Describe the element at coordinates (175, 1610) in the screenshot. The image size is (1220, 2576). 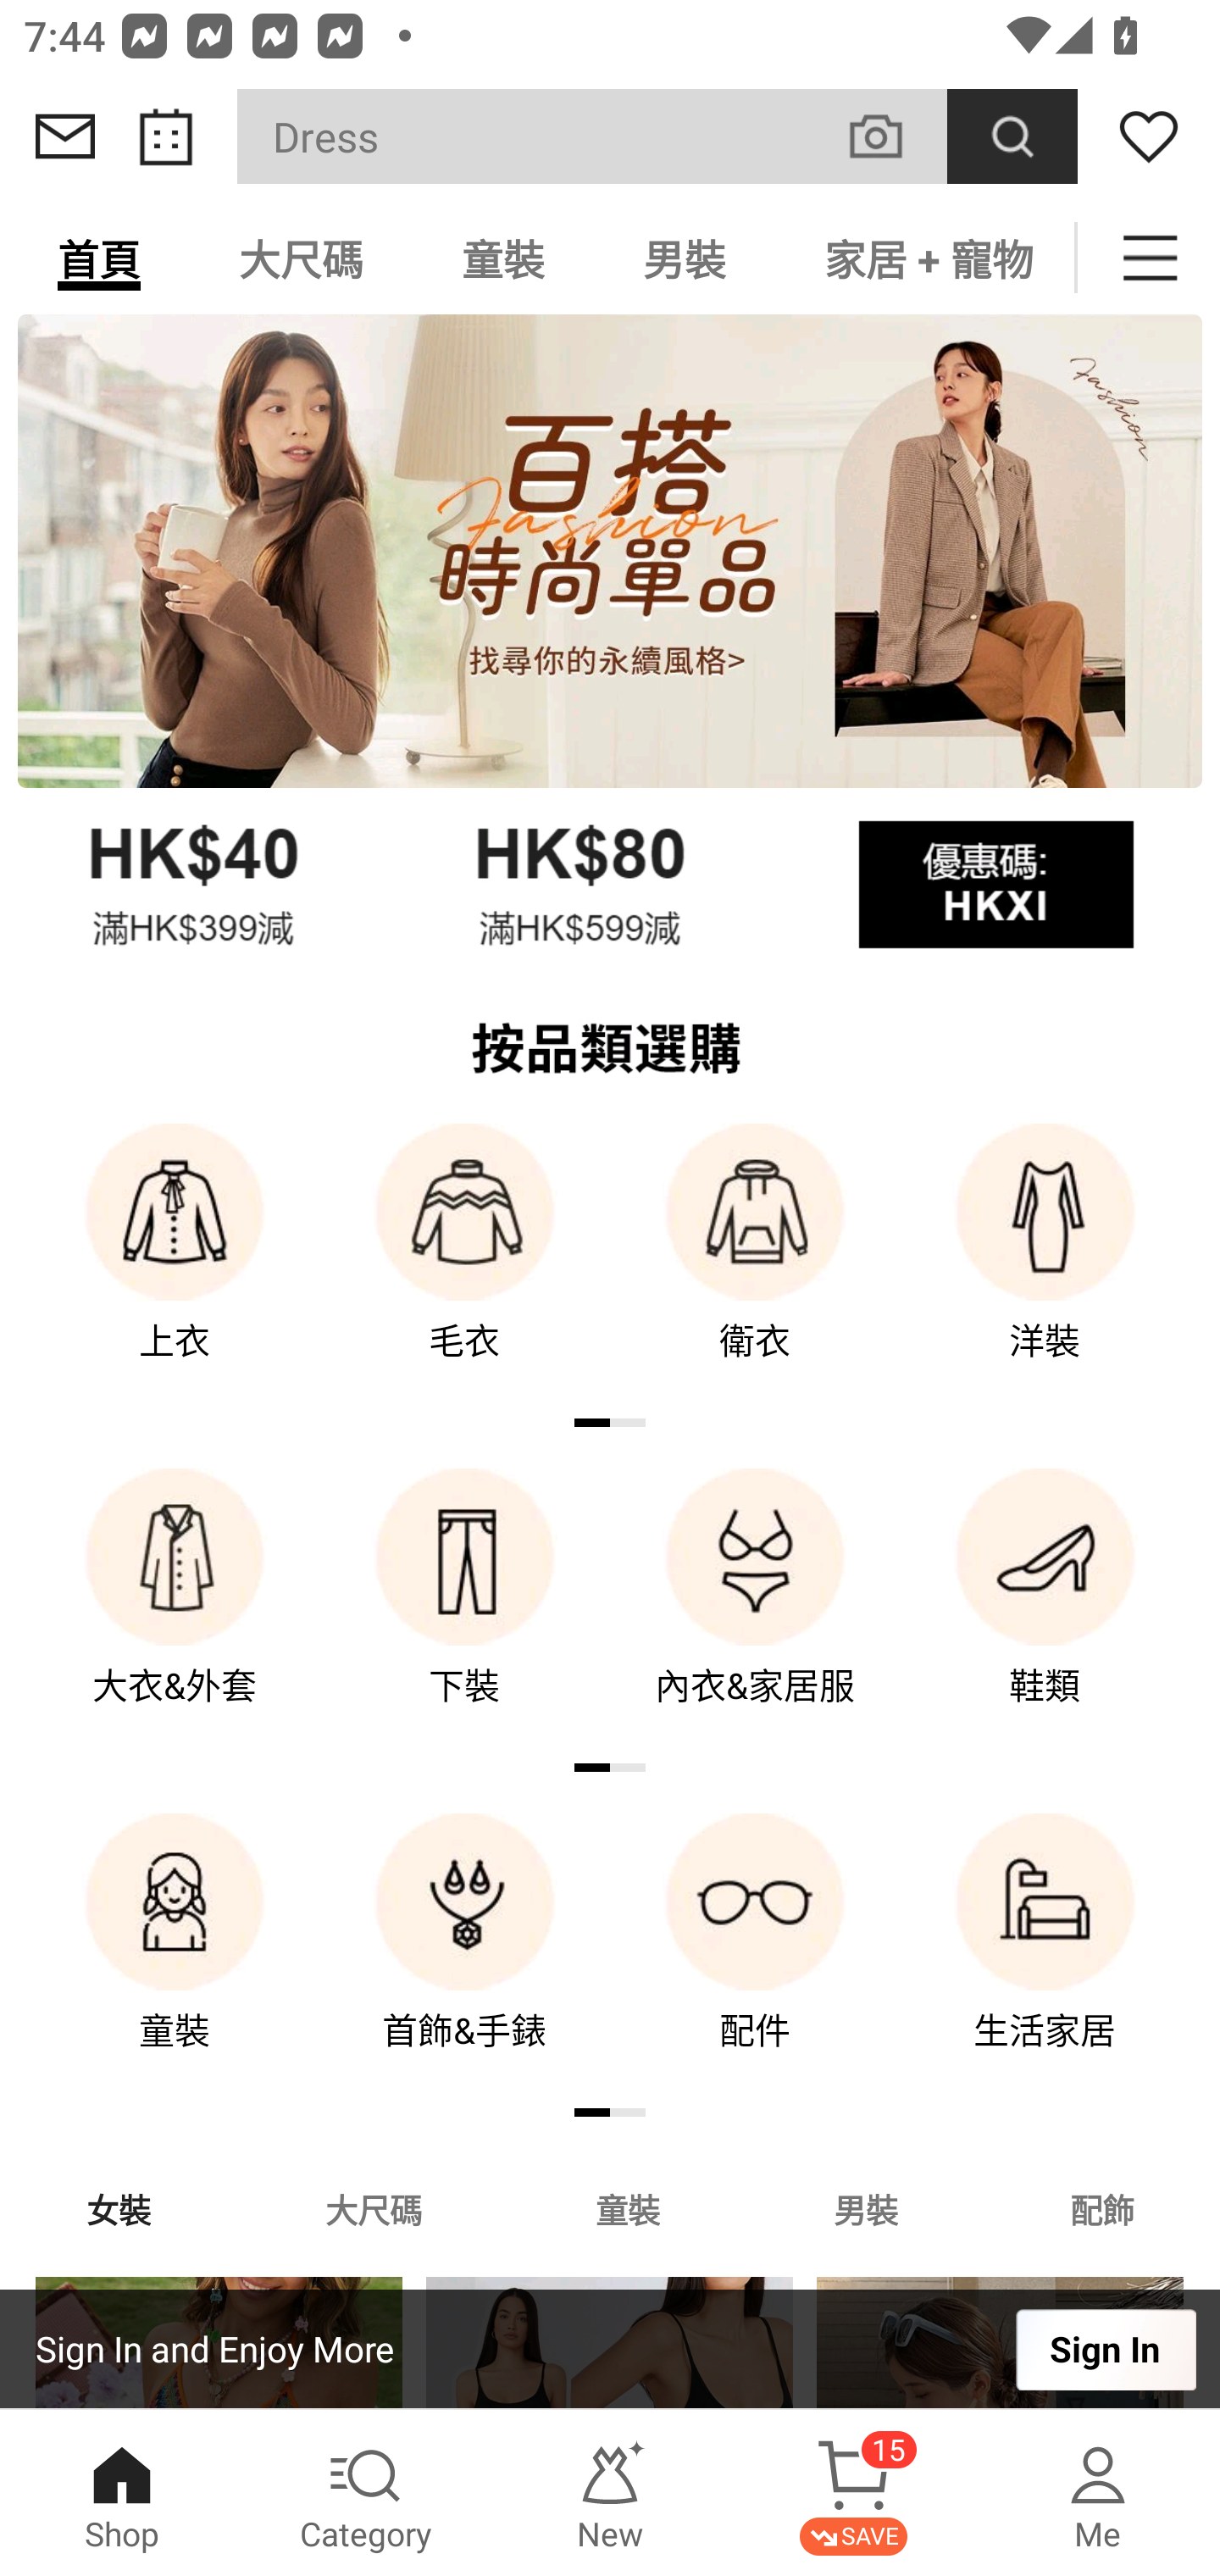
I see `大衣&外套` at that location.